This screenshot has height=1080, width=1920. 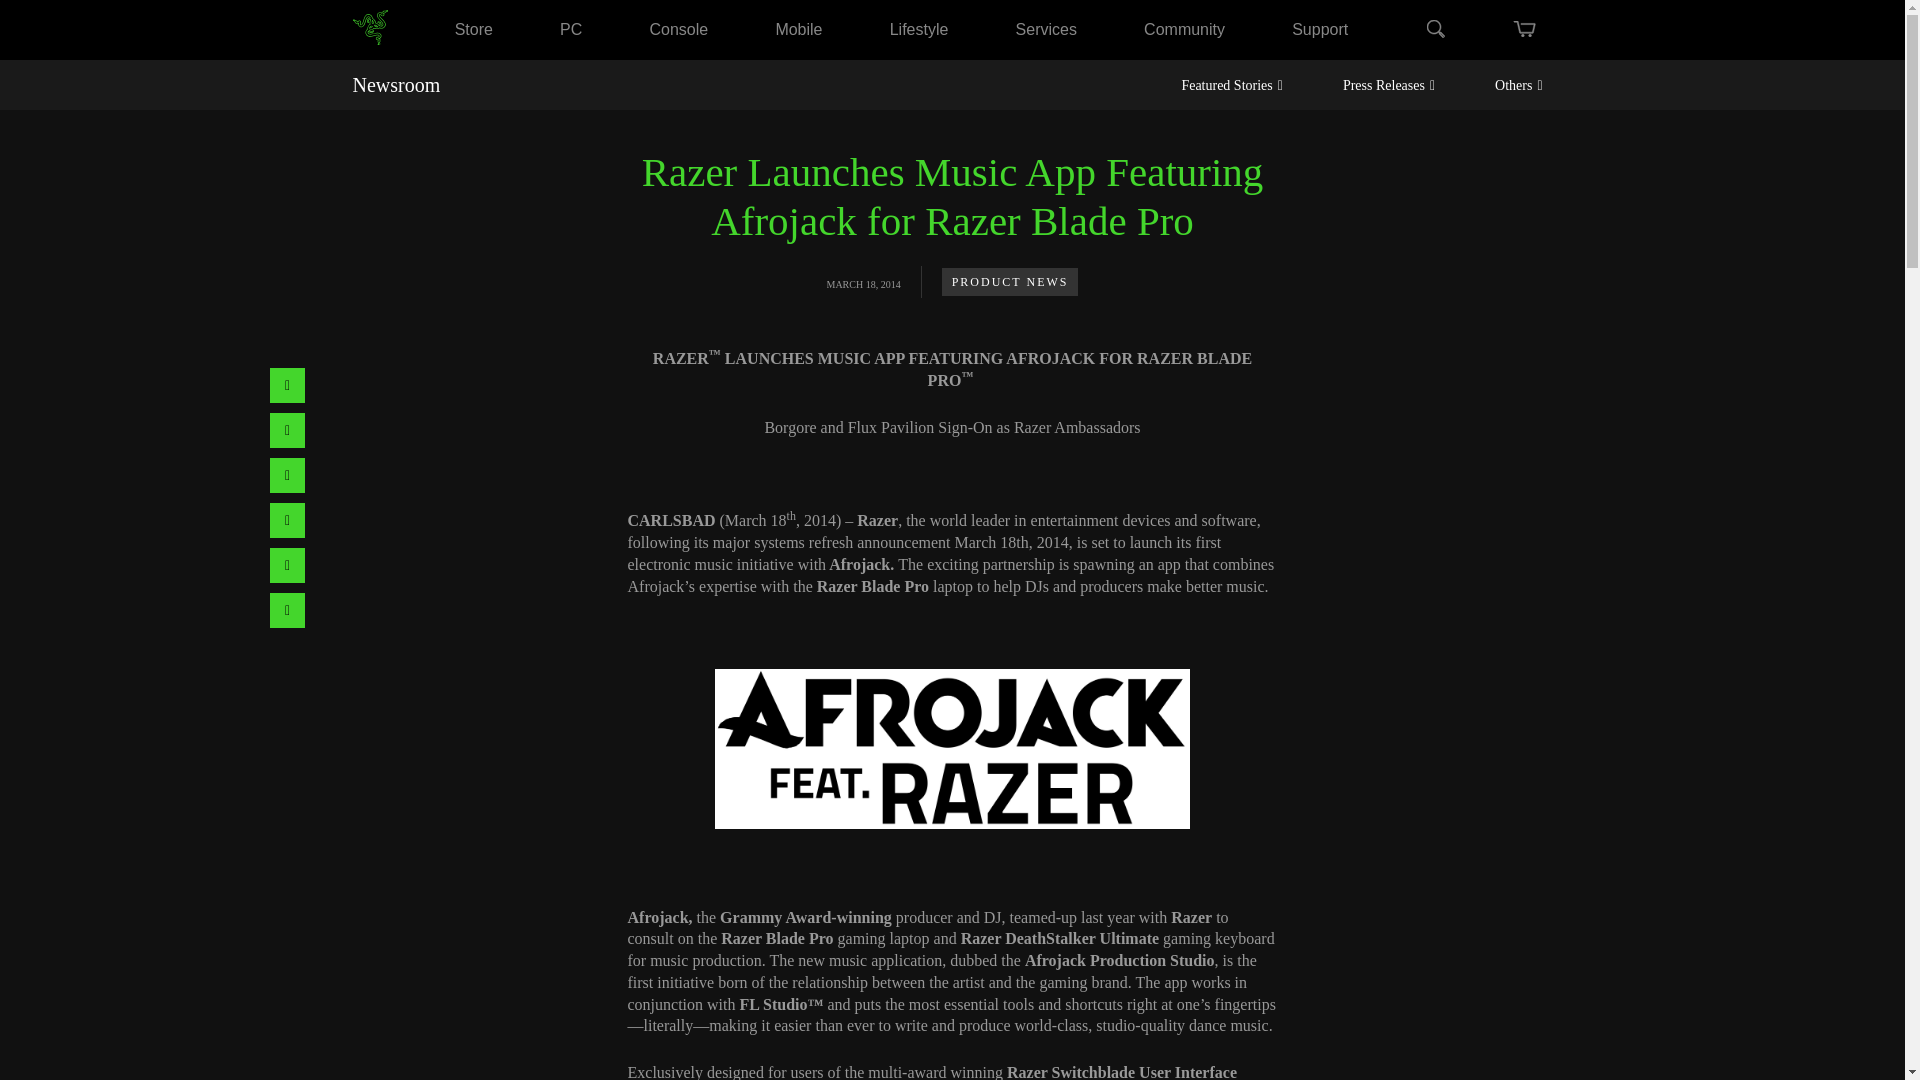 I want to click on Share via pinterest, so click(x=288, y=430).